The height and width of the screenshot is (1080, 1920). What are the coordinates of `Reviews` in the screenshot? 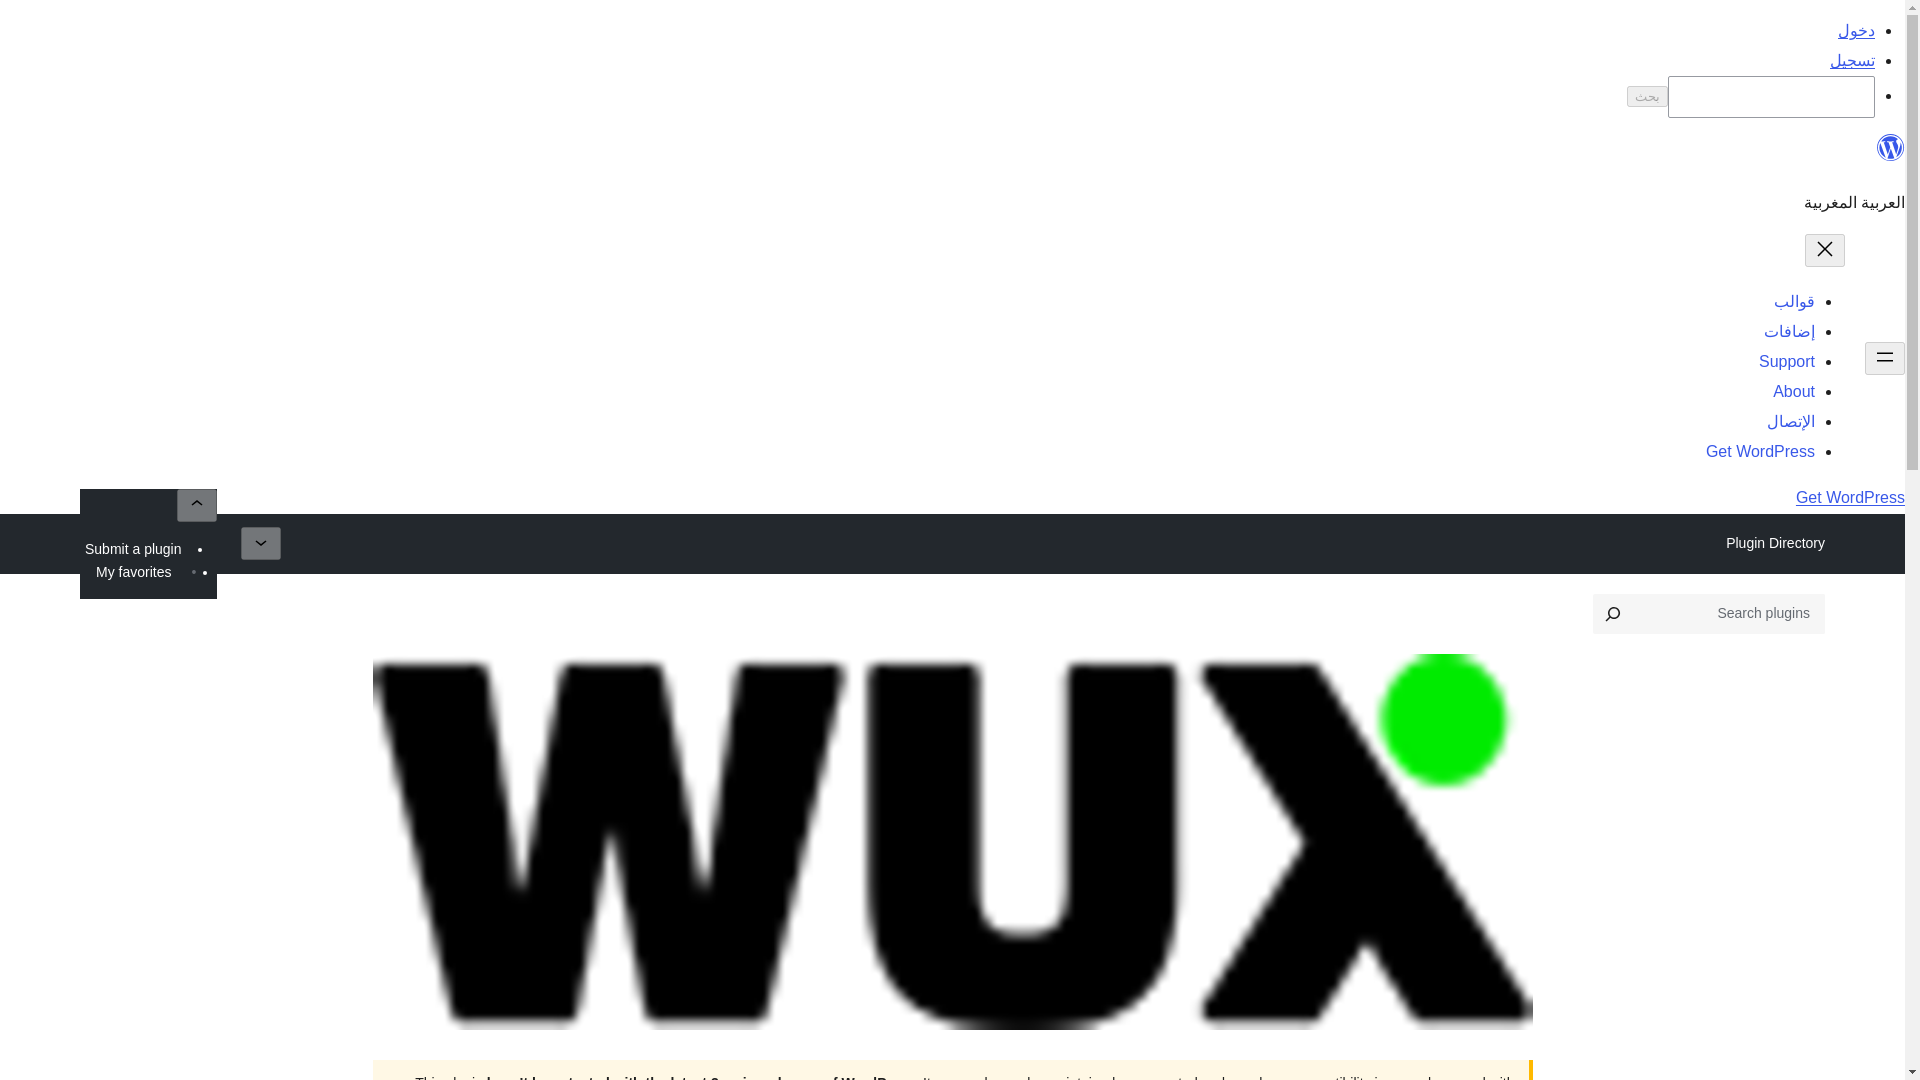 It's located at (1386, 912).